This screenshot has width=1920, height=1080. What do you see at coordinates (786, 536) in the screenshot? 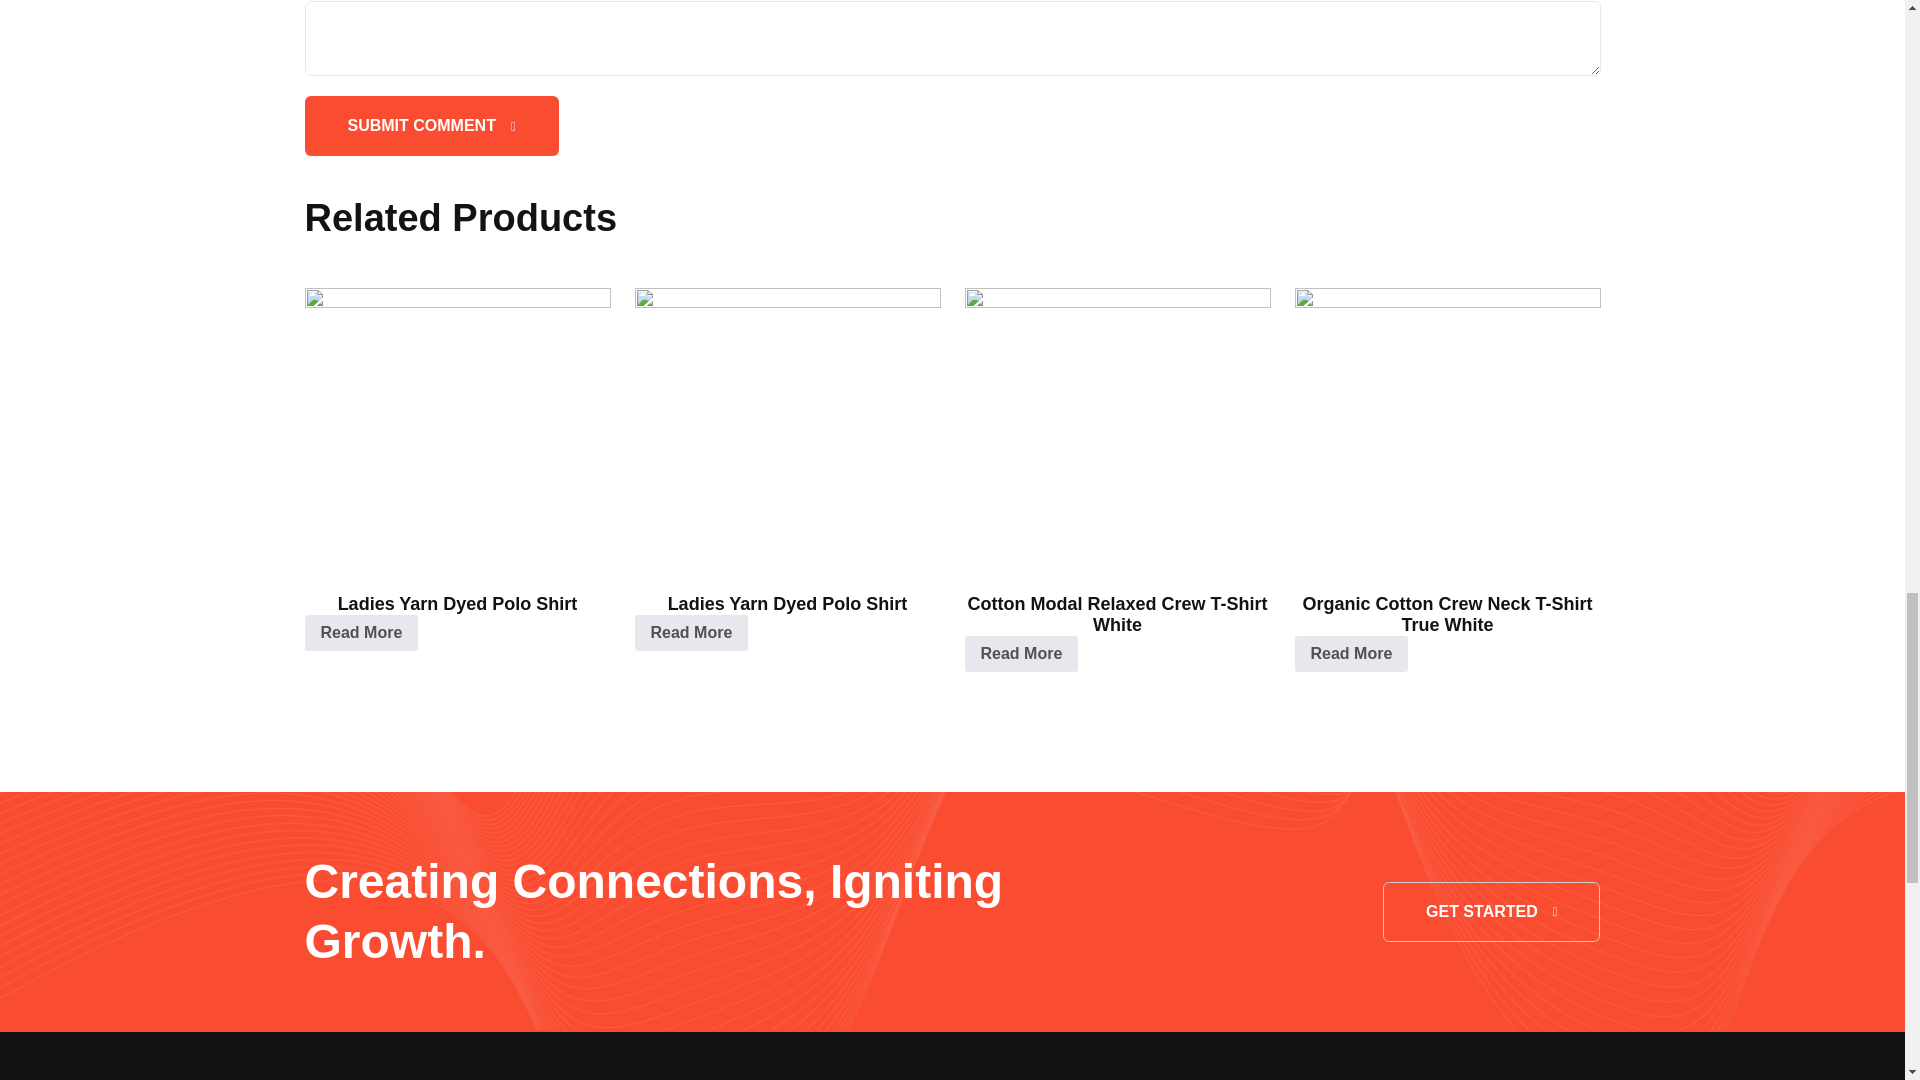
I see `Ladies Yarn Dyed Polo Shirt` at bounding box center [786, 536].